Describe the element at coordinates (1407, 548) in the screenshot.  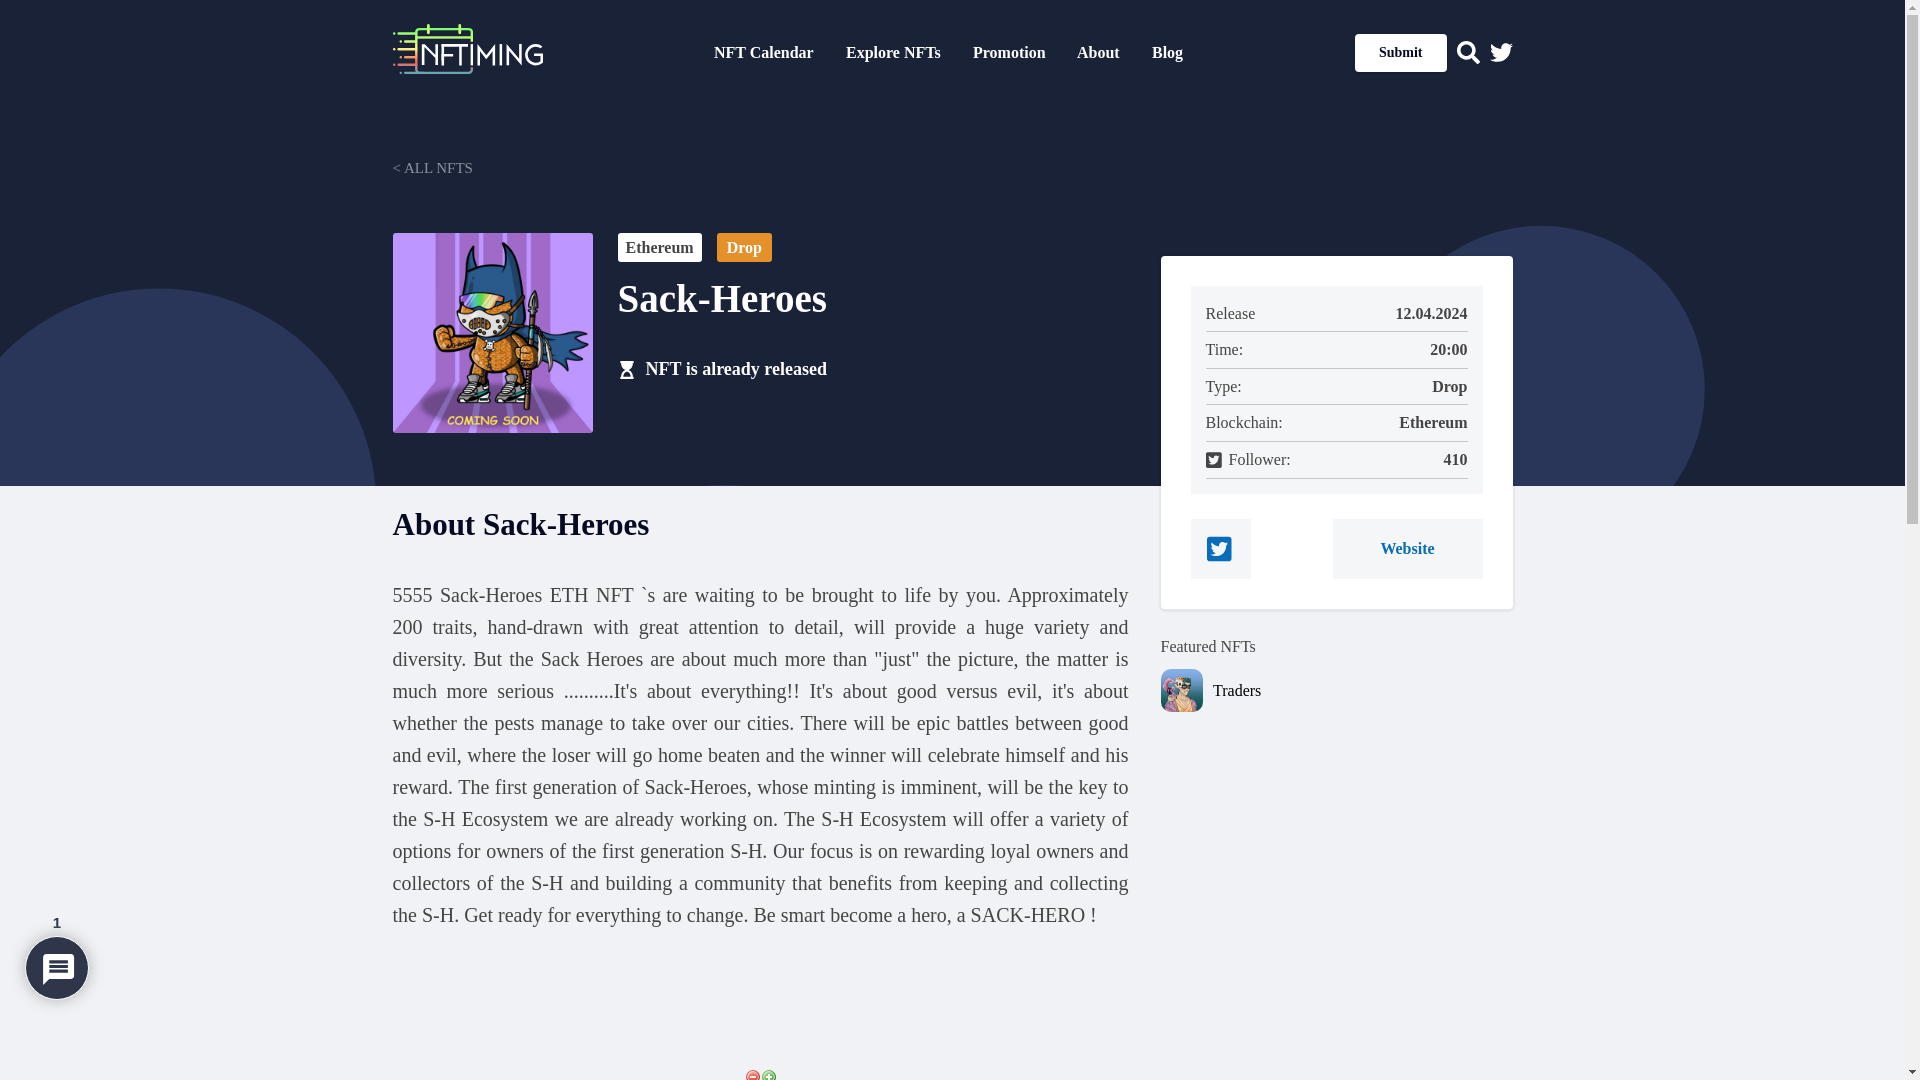
I see `Website` at that location.